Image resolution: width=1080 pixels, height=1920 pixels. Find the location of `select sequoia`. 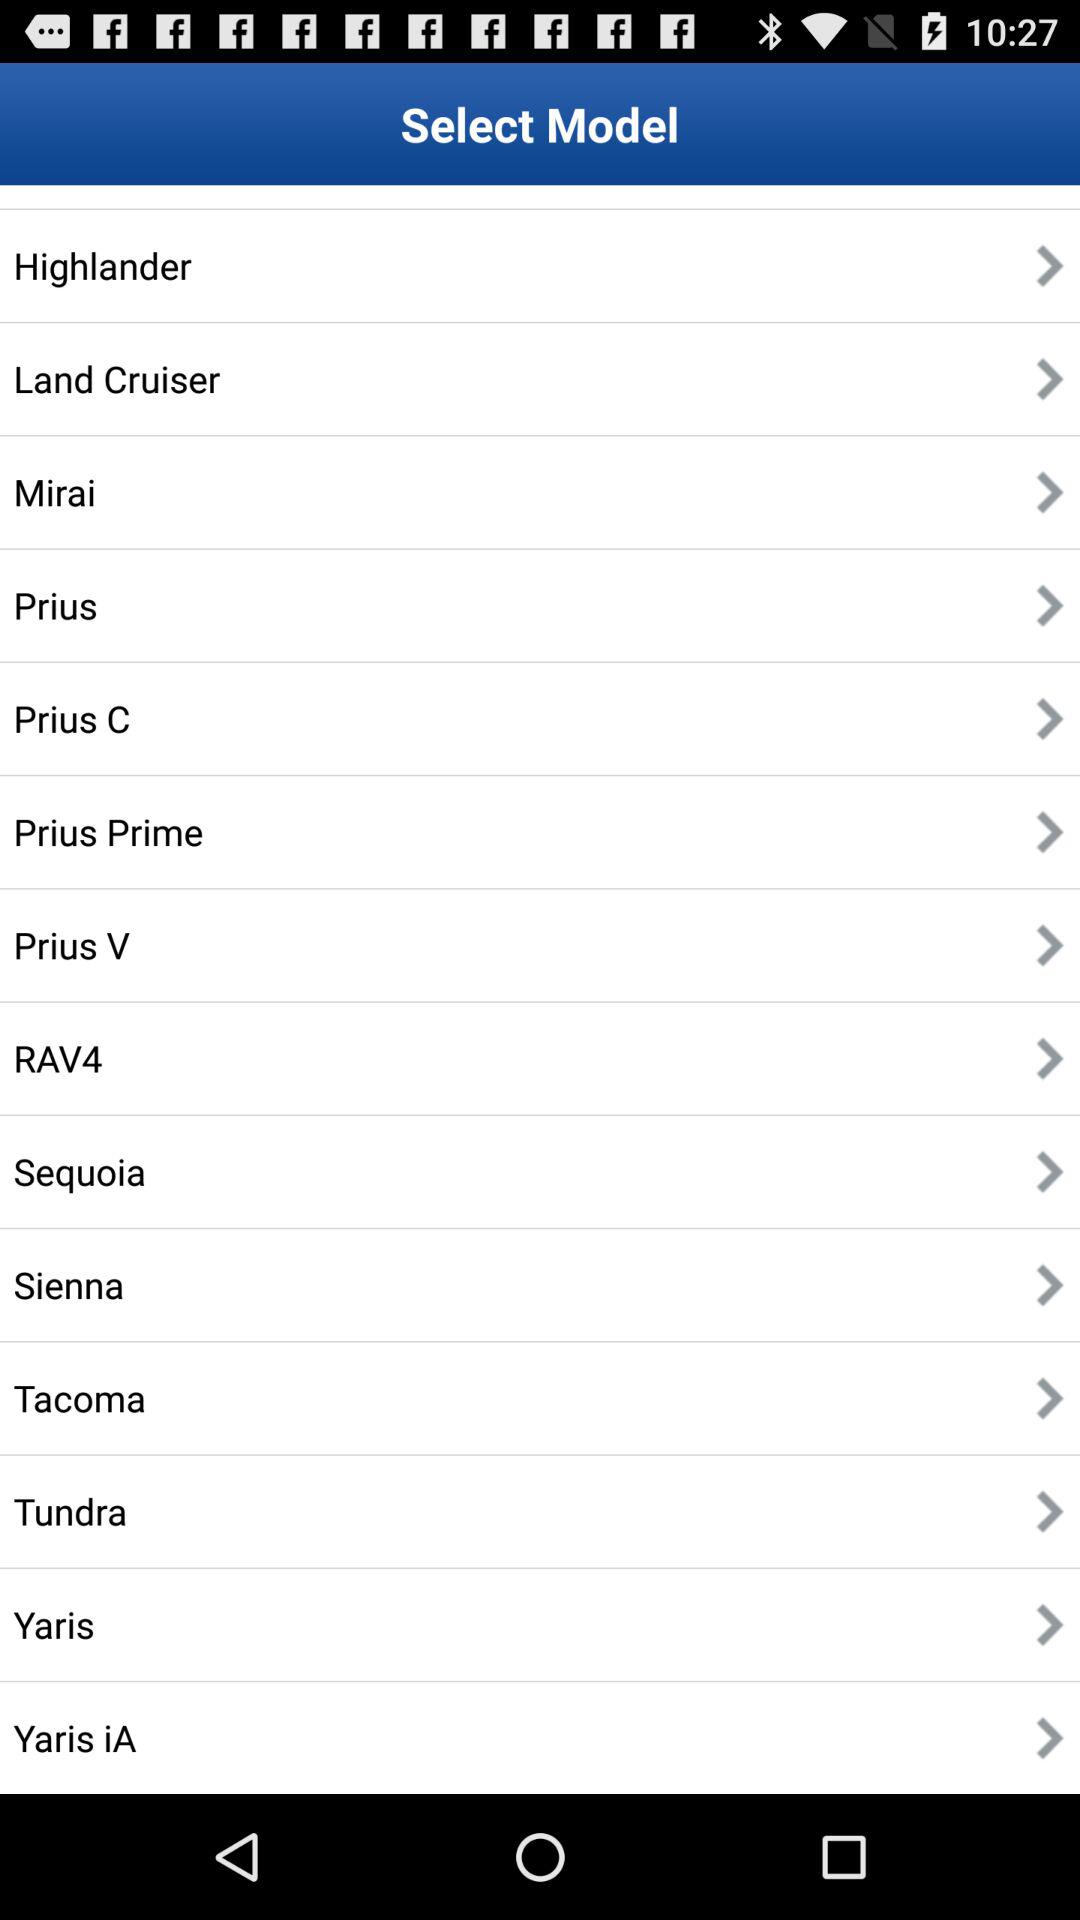

select sequoia is located at coordinates (80, 1171).